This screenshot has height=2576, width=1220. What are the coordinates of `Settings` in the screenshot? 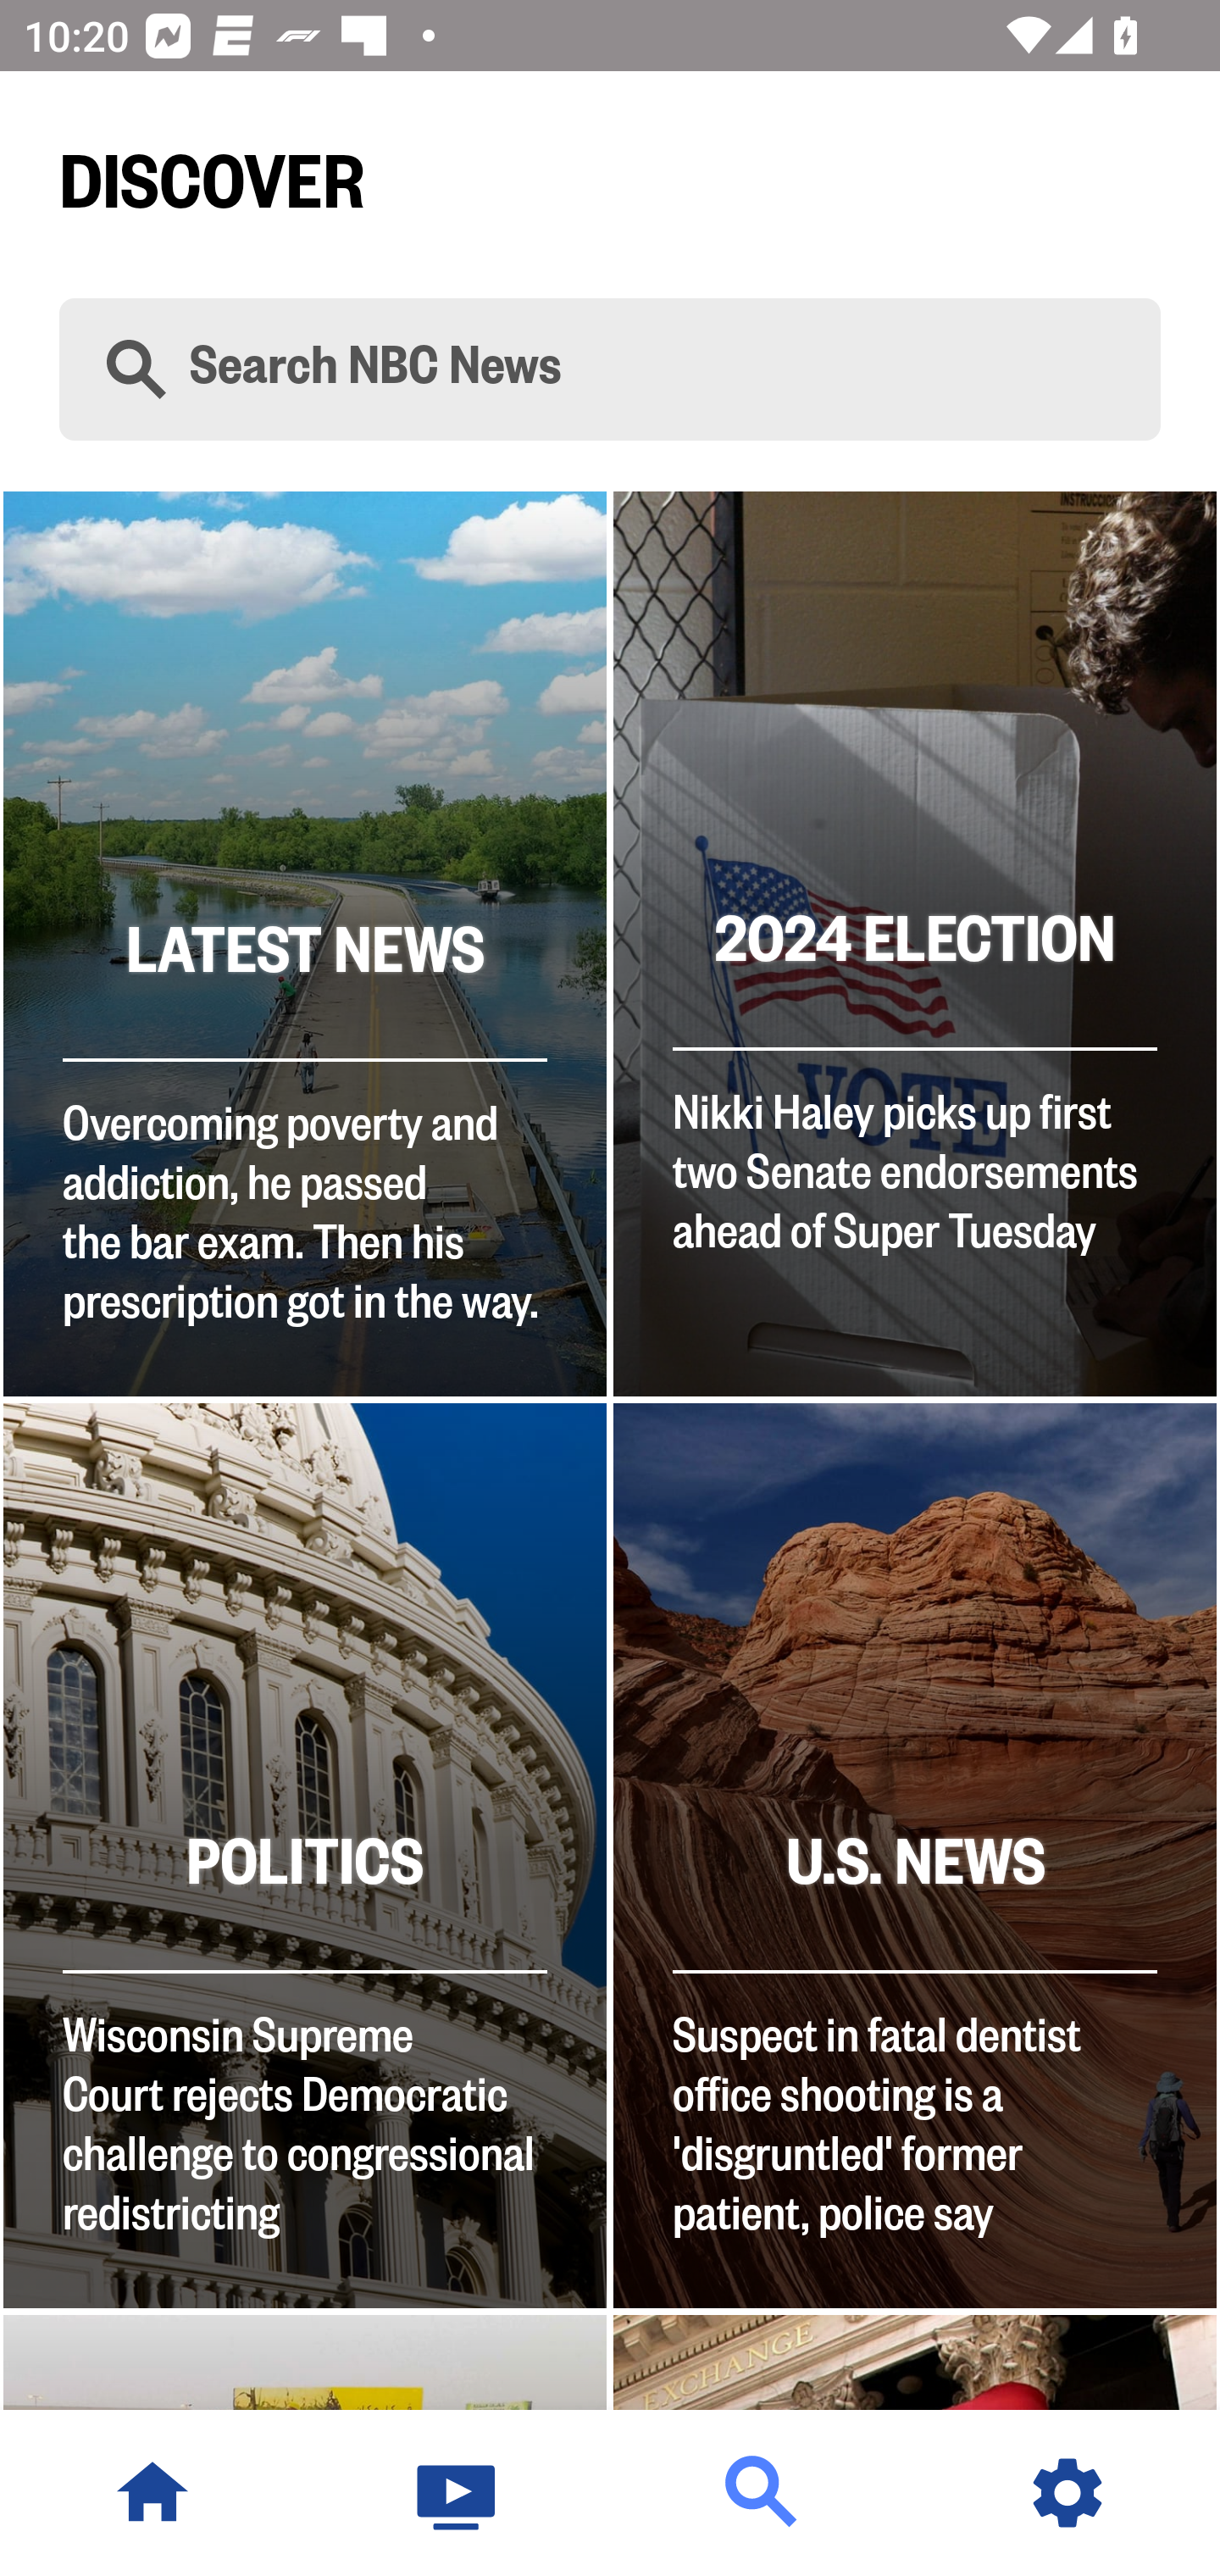 It's located at (1067, 2493).